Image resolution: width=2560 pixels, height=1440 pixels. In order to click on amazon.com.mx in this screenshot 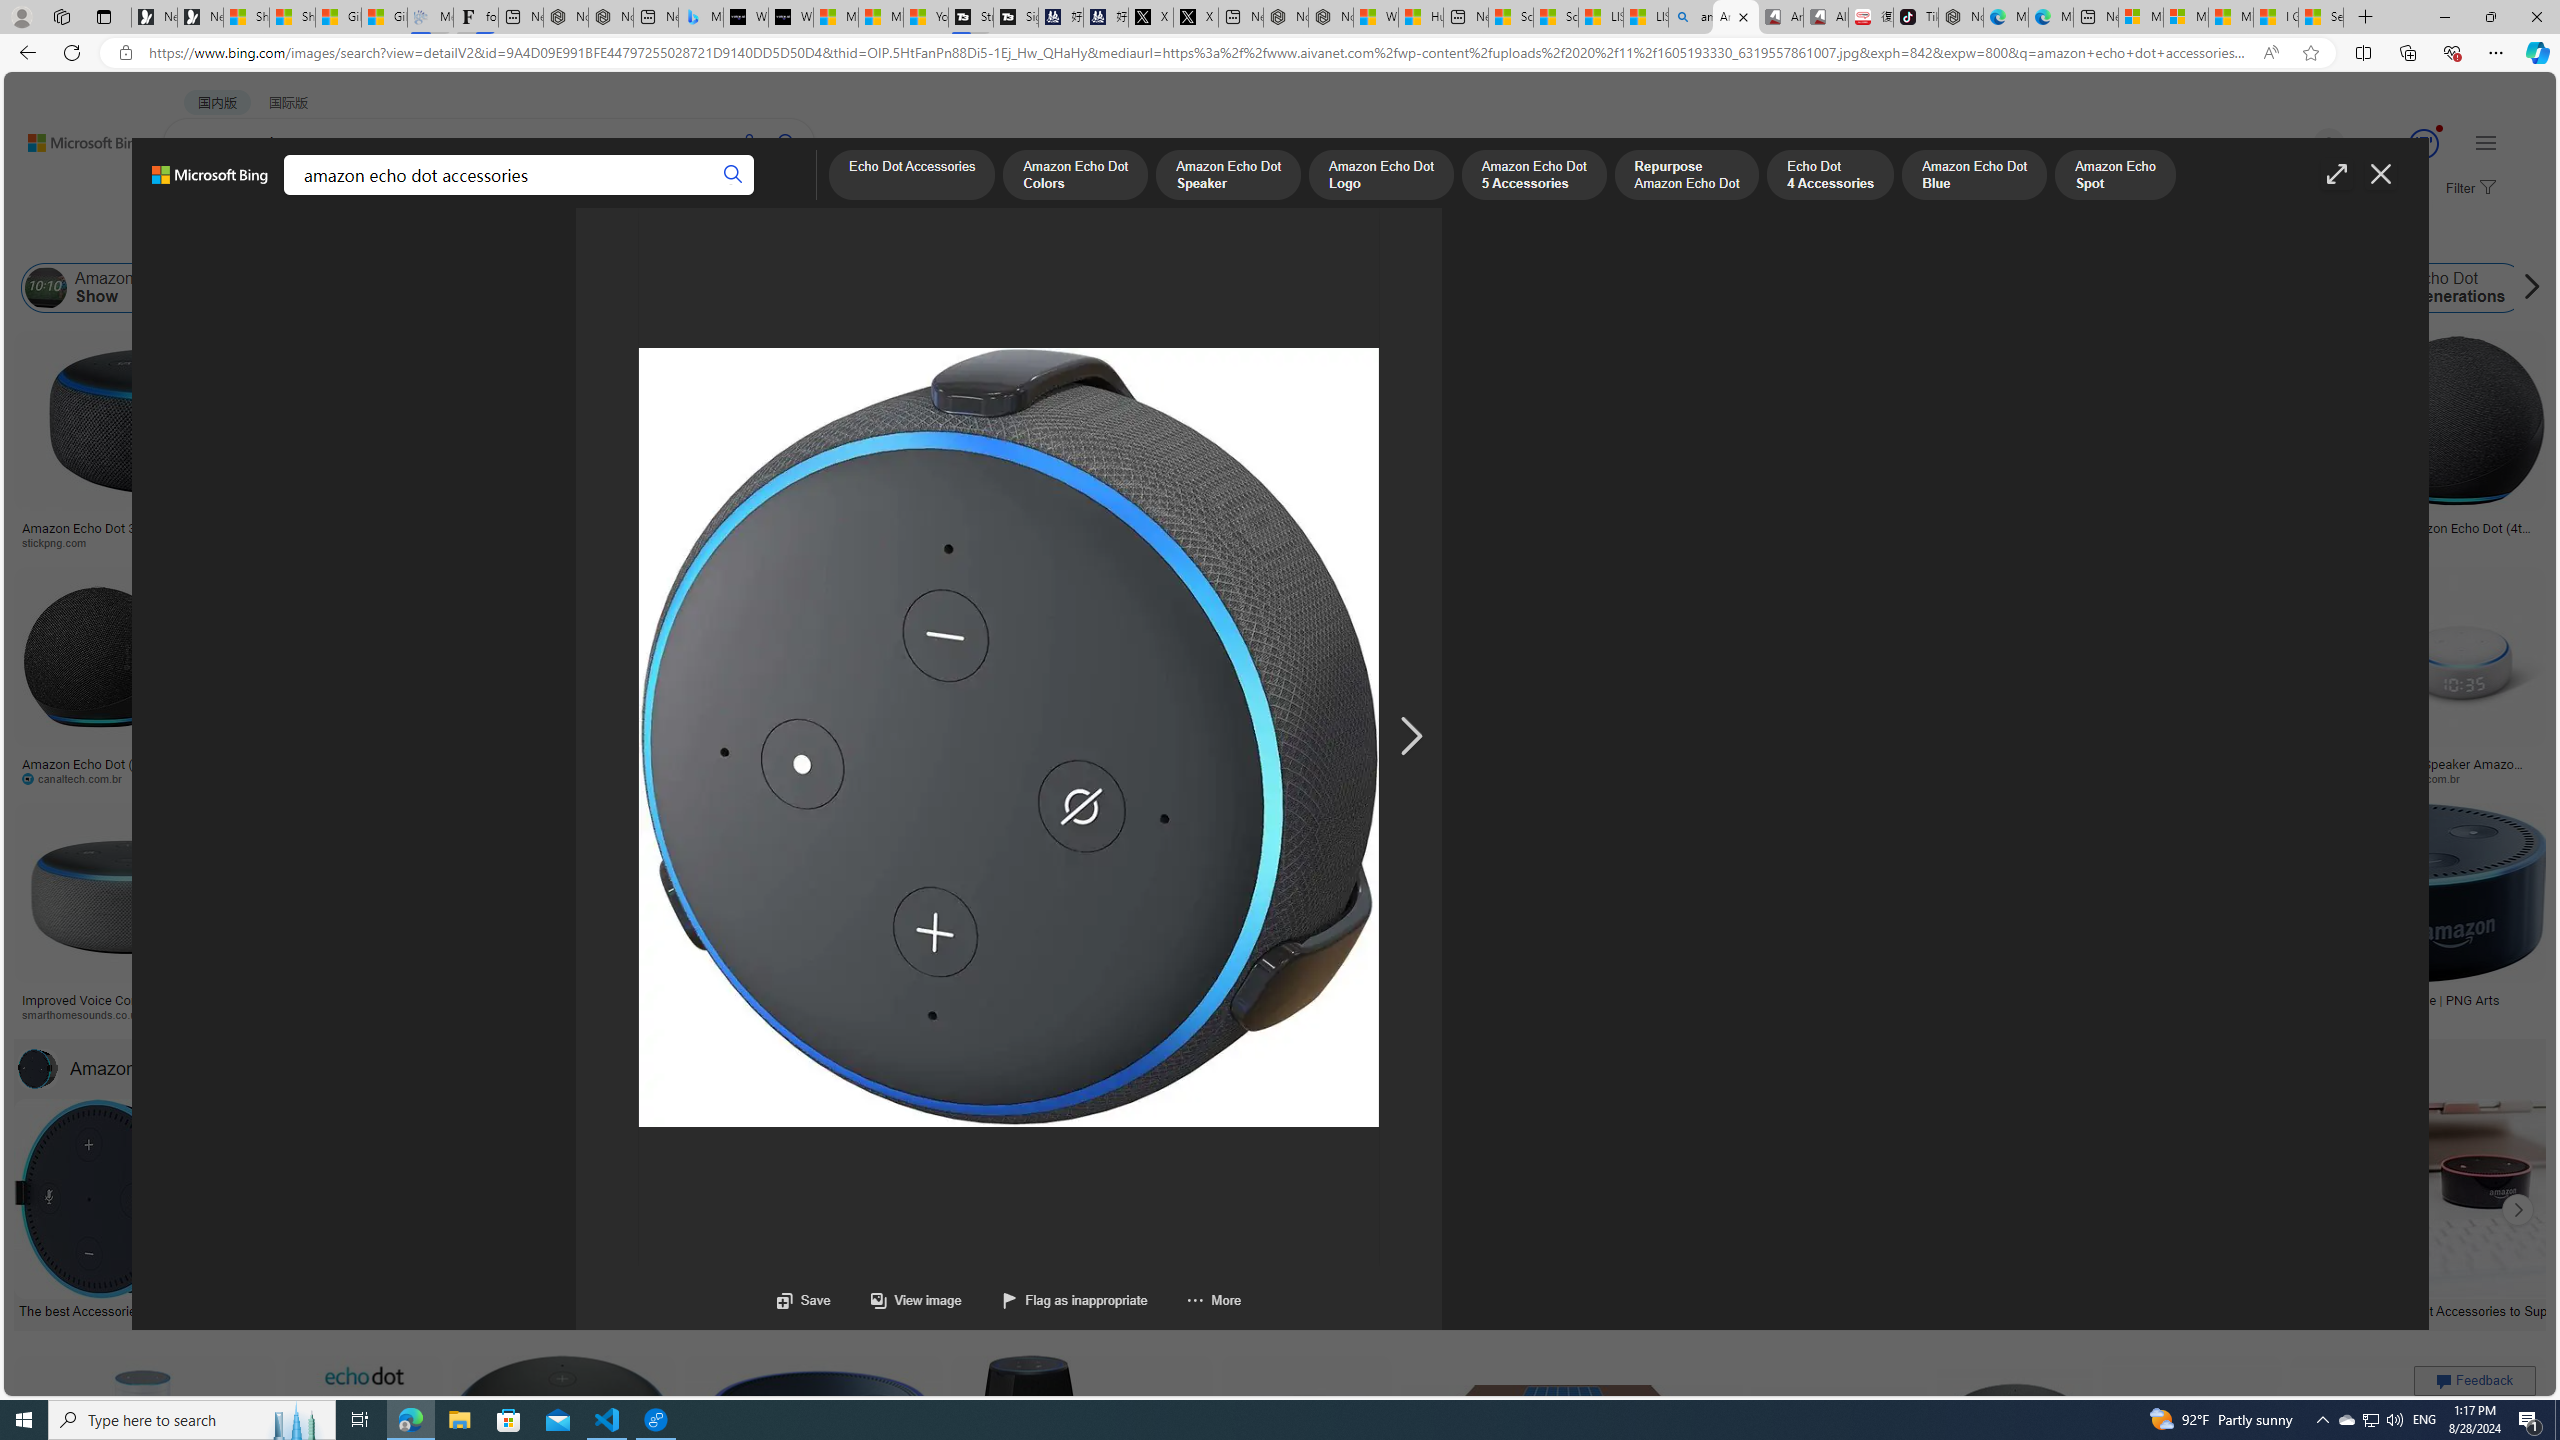, I will do `click(1764, 778)`.